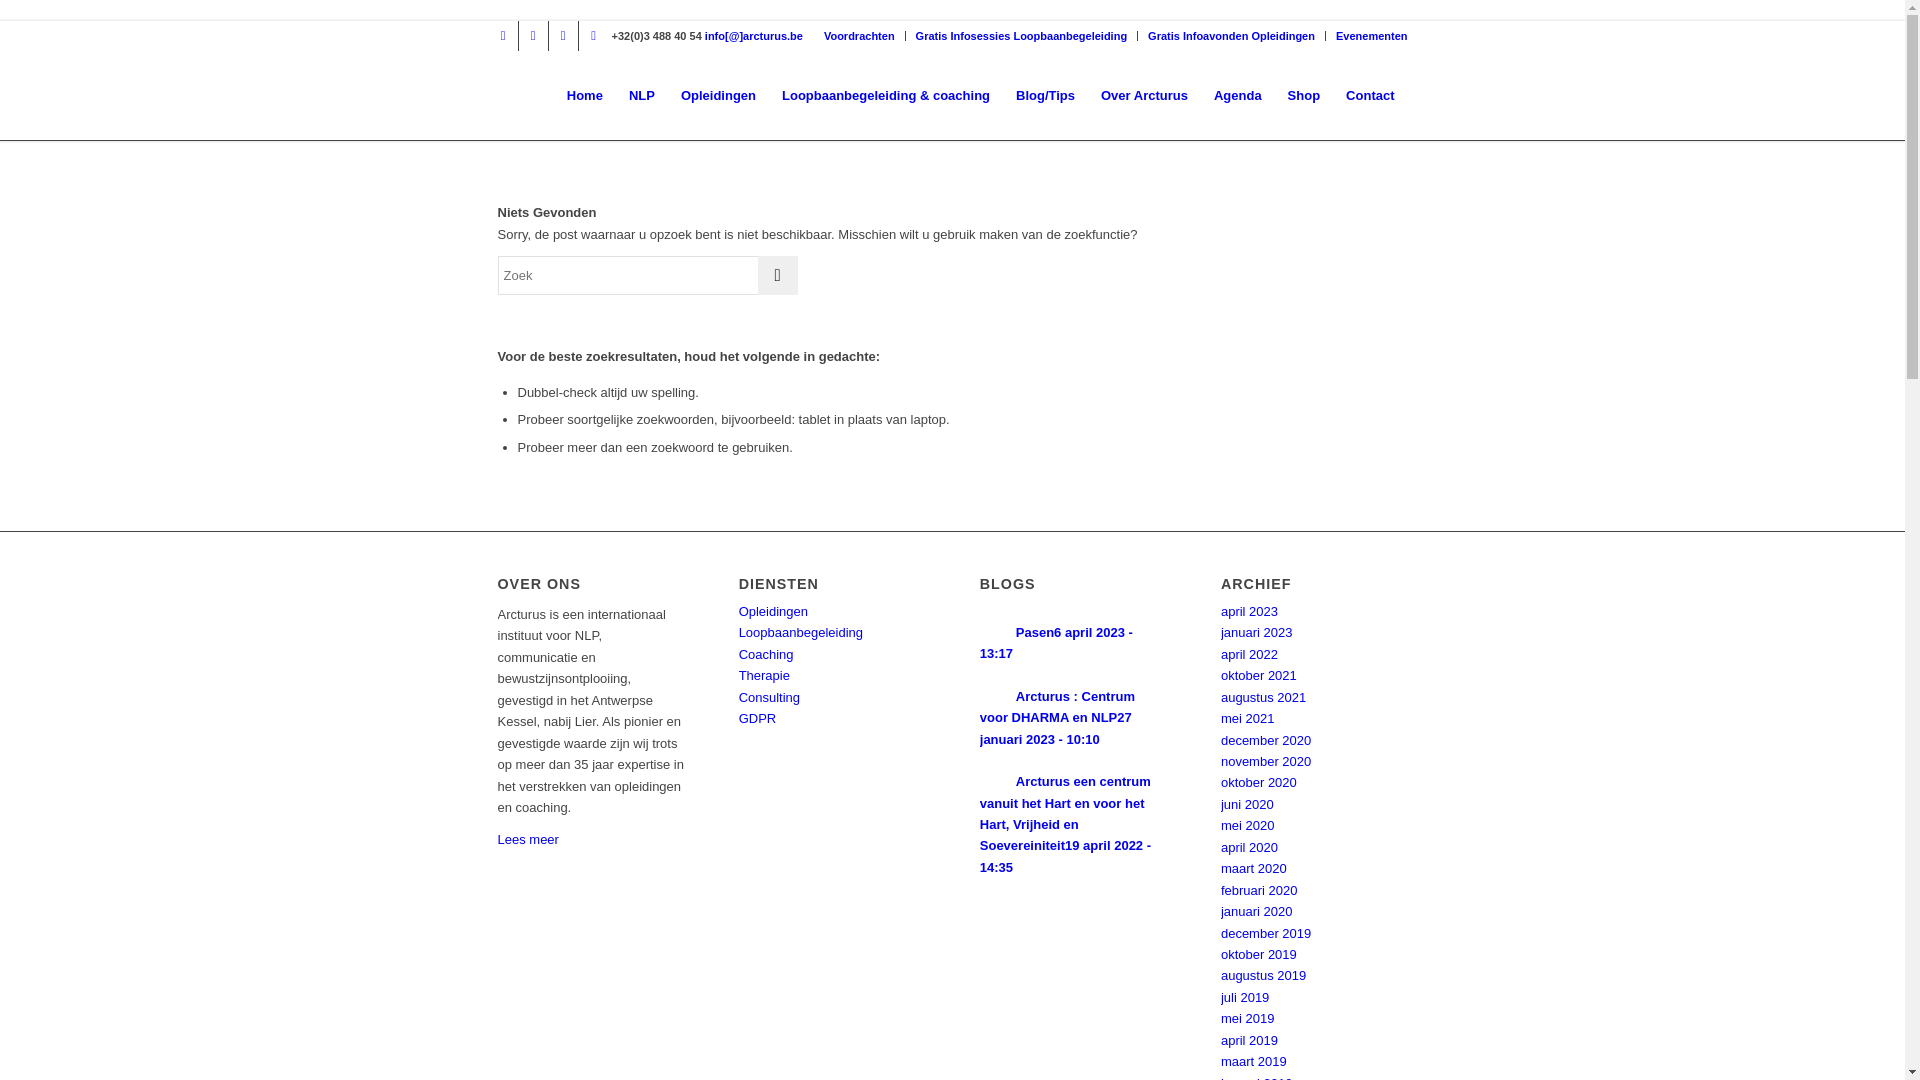 The image size is (1920, 1080). I want to click on april 2023, so click(1250, 612).